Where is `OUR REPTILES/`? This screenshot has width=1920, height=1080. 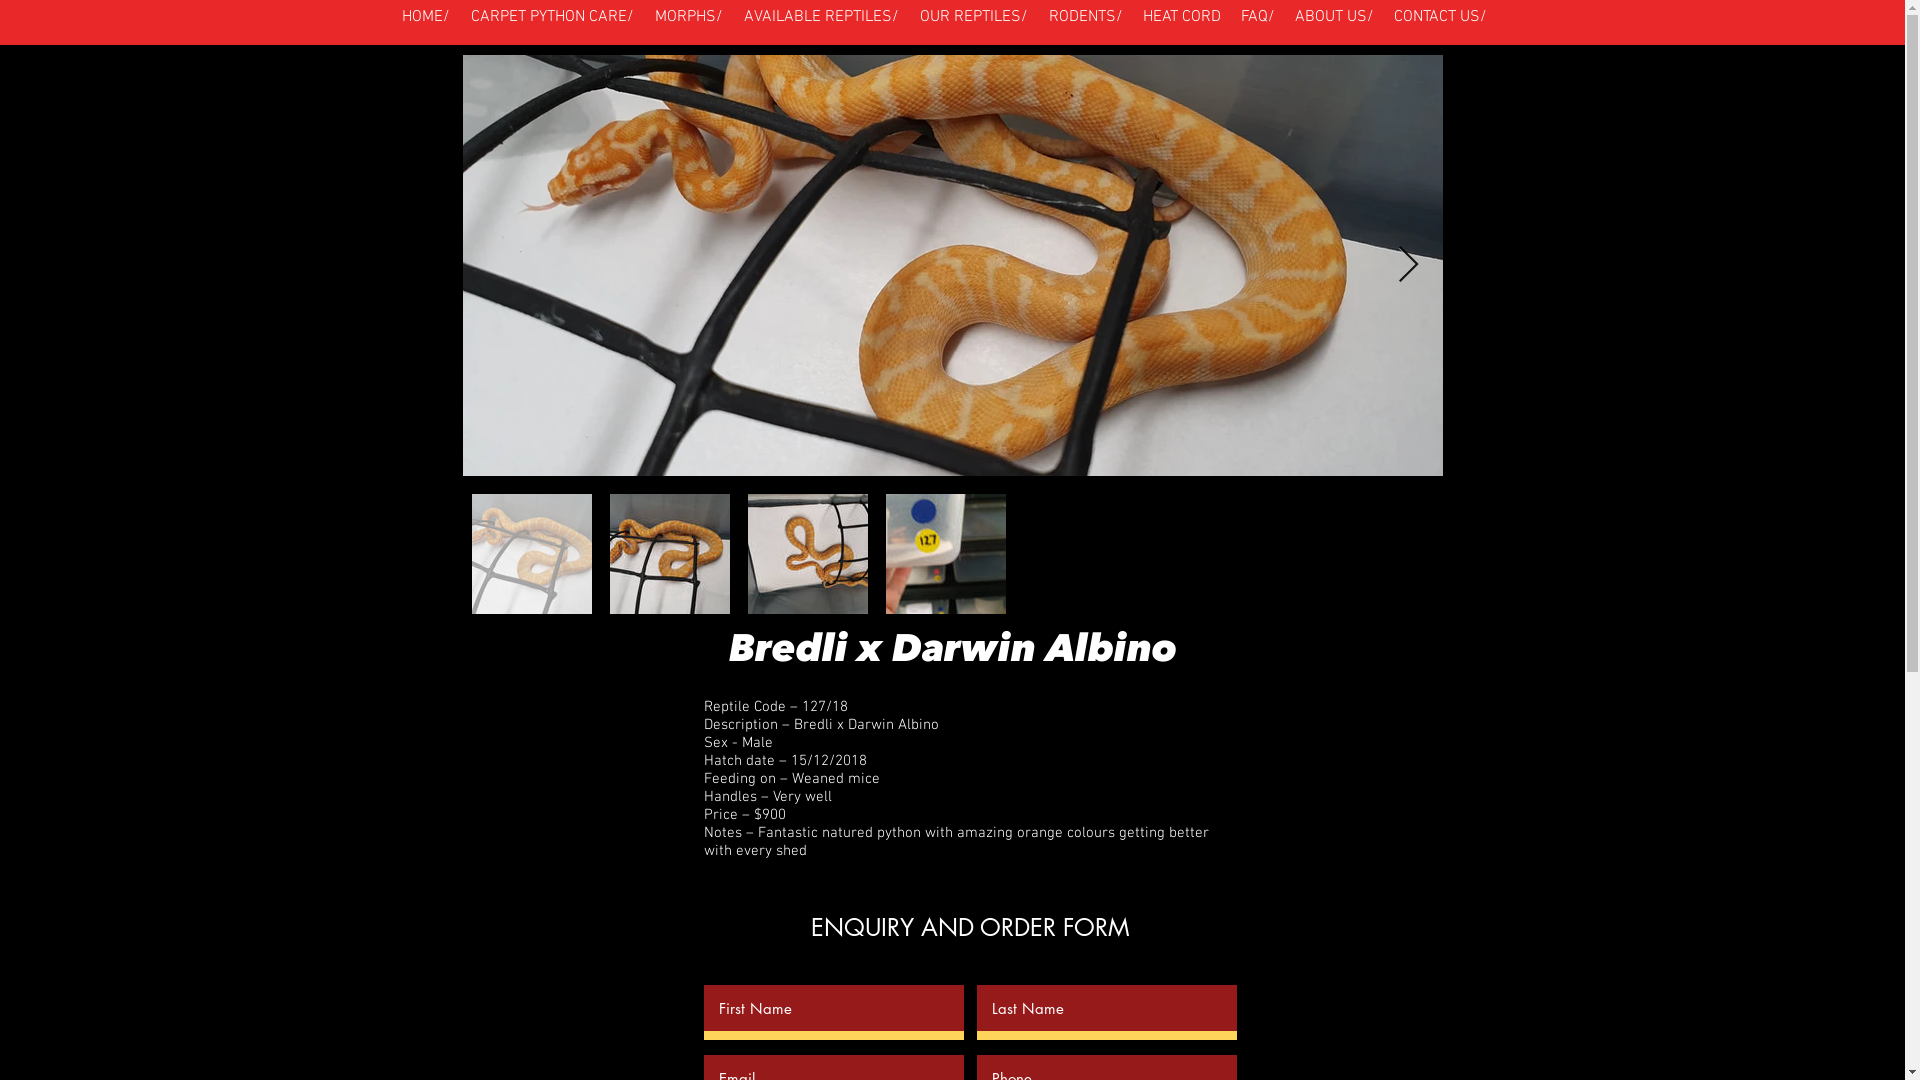 OUR REPTILES/ is located at coordinates (974, 17).